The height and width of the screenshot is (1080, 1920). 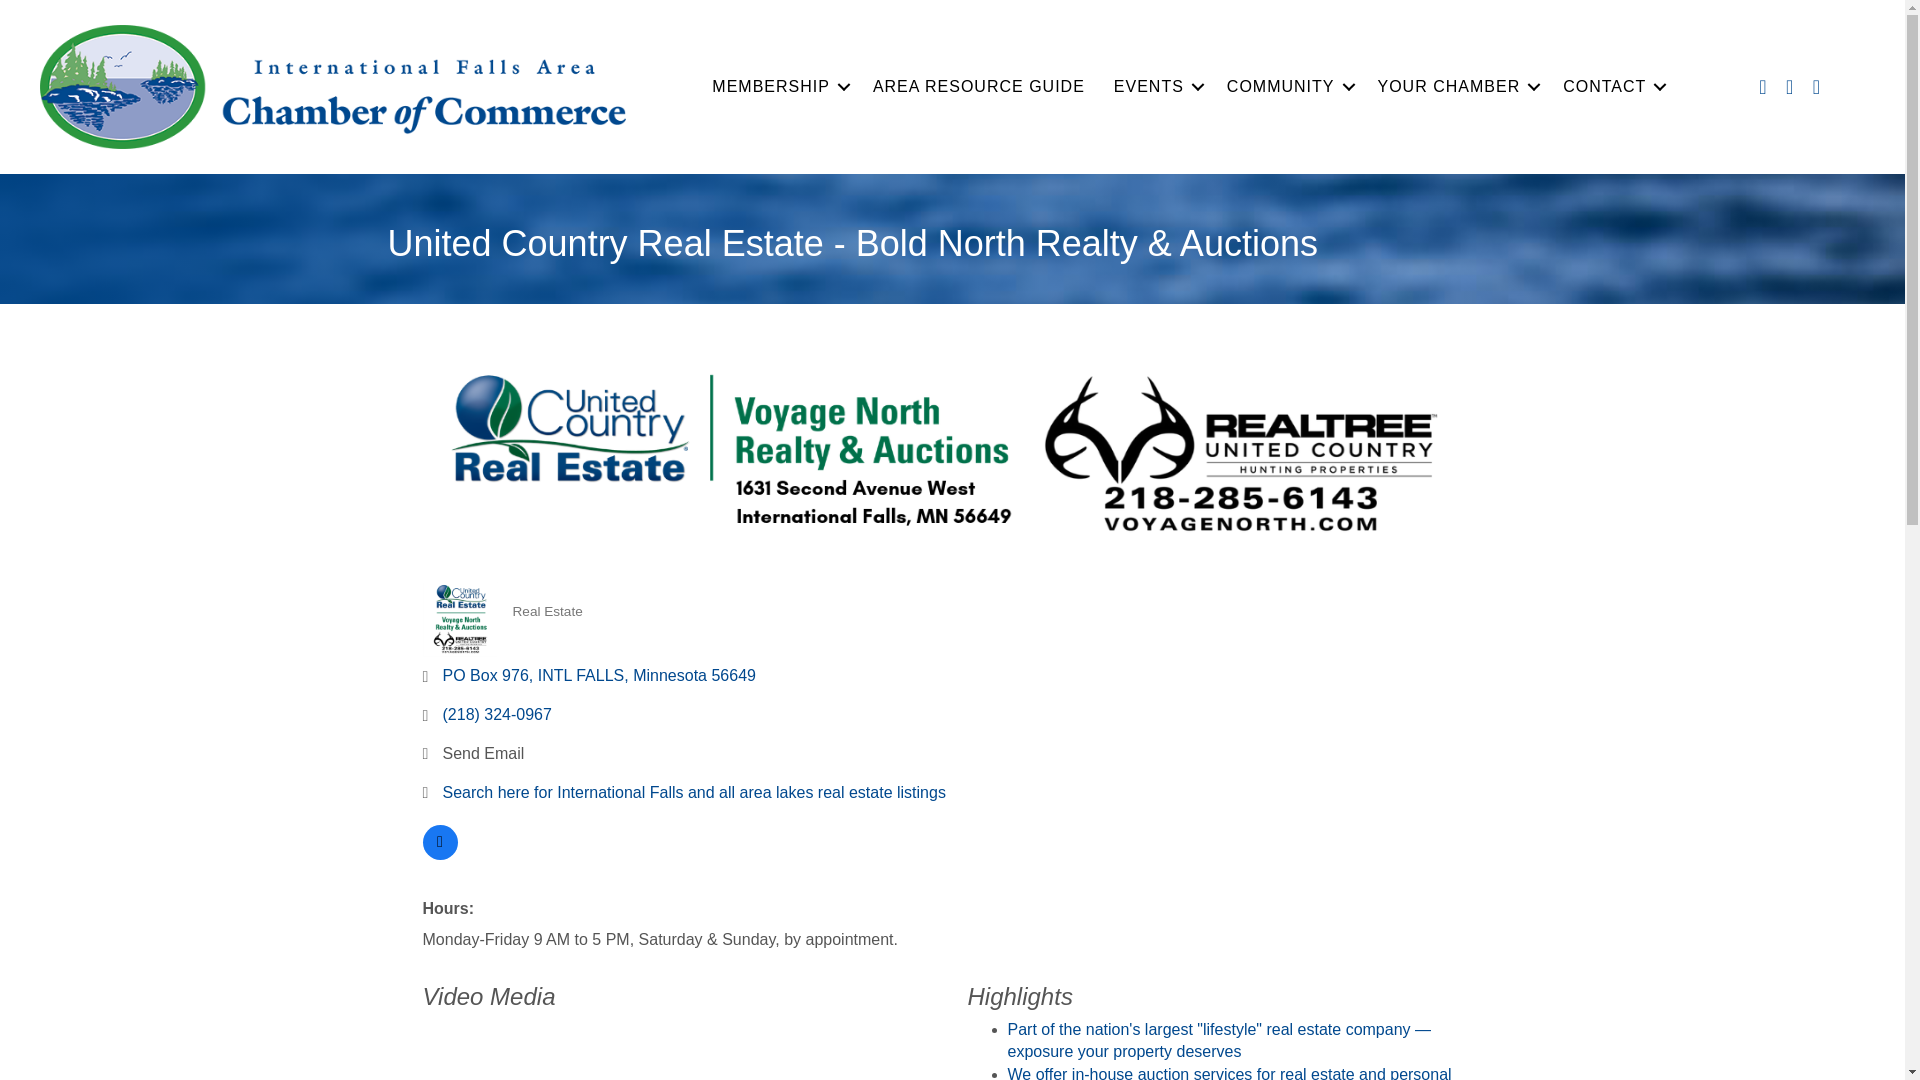 What do you see at coordinates (598, 675) in the screenshot?
I see `PO Box 976 INTL FALLS Minnesota 56649` at bounding box center [598, 675].